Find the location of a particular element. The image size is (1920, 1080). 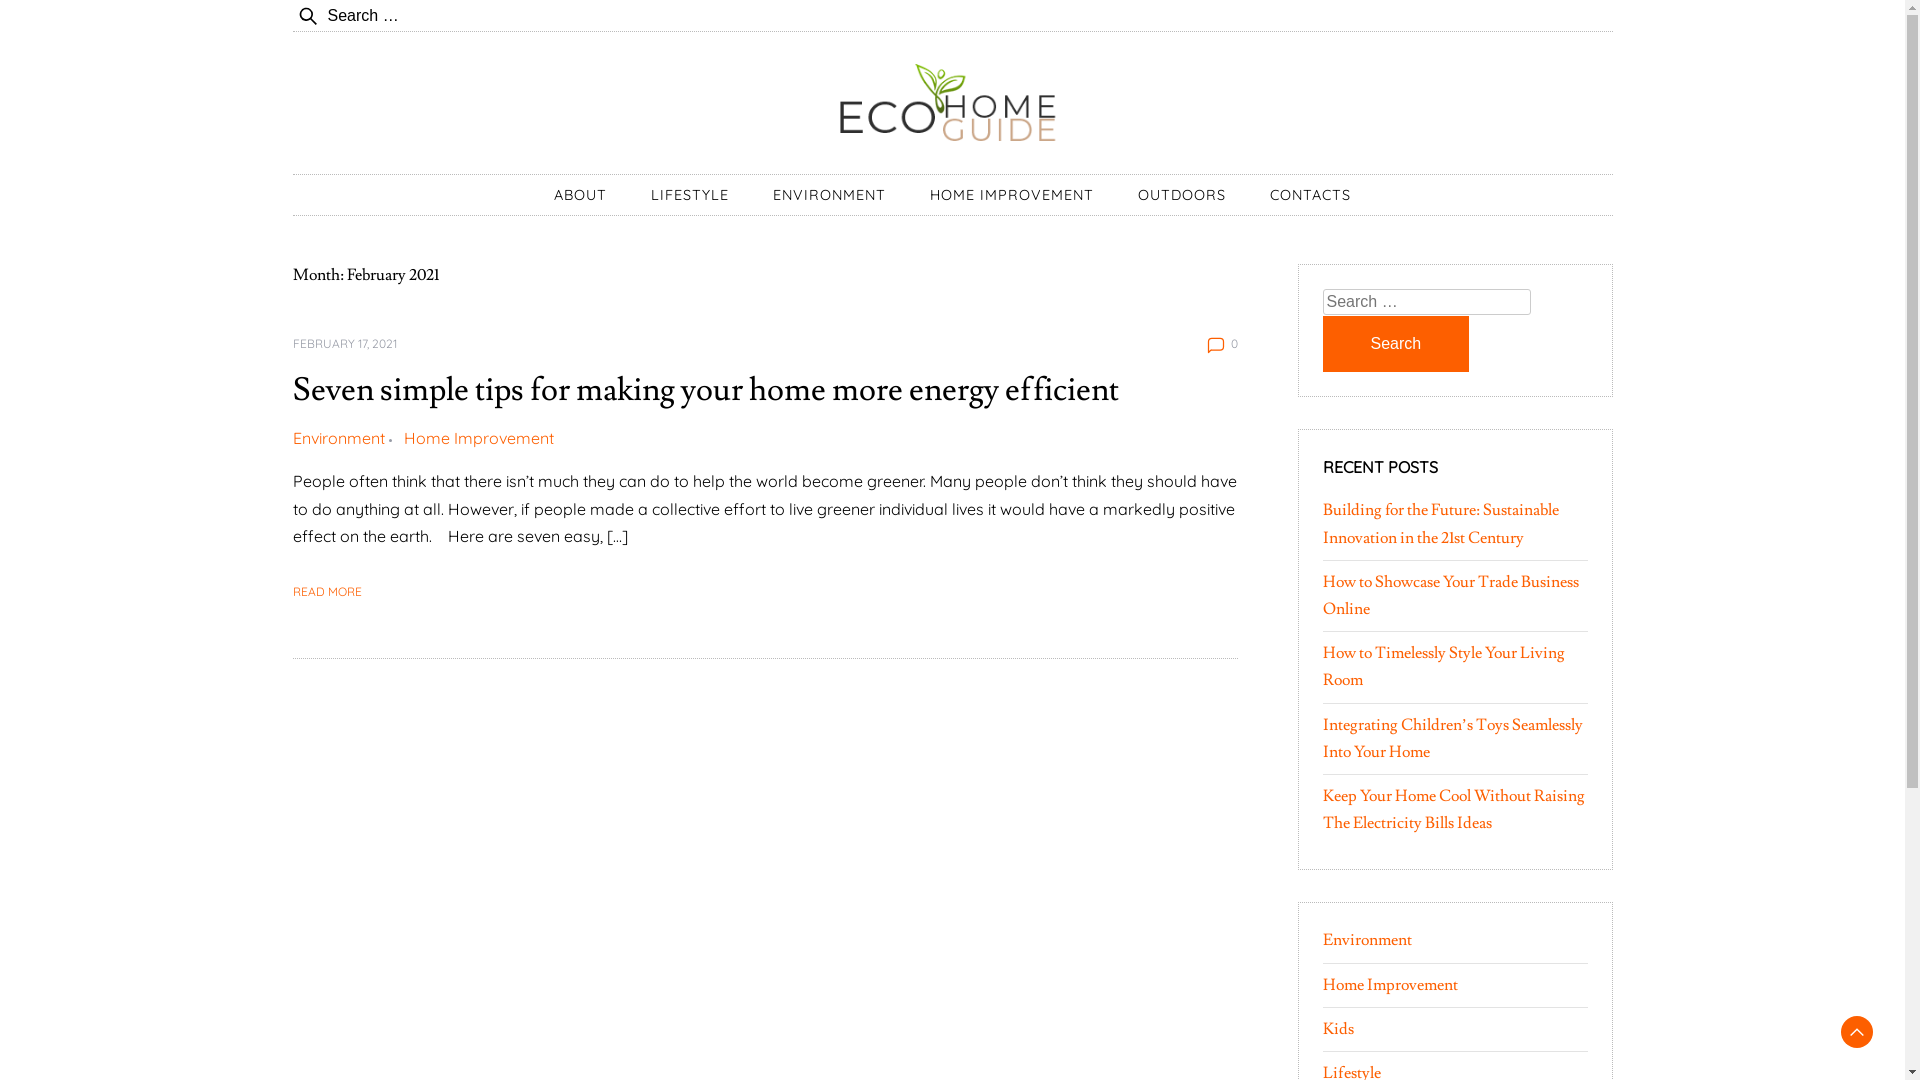

READ MORE is located at coordinates (326, 592).